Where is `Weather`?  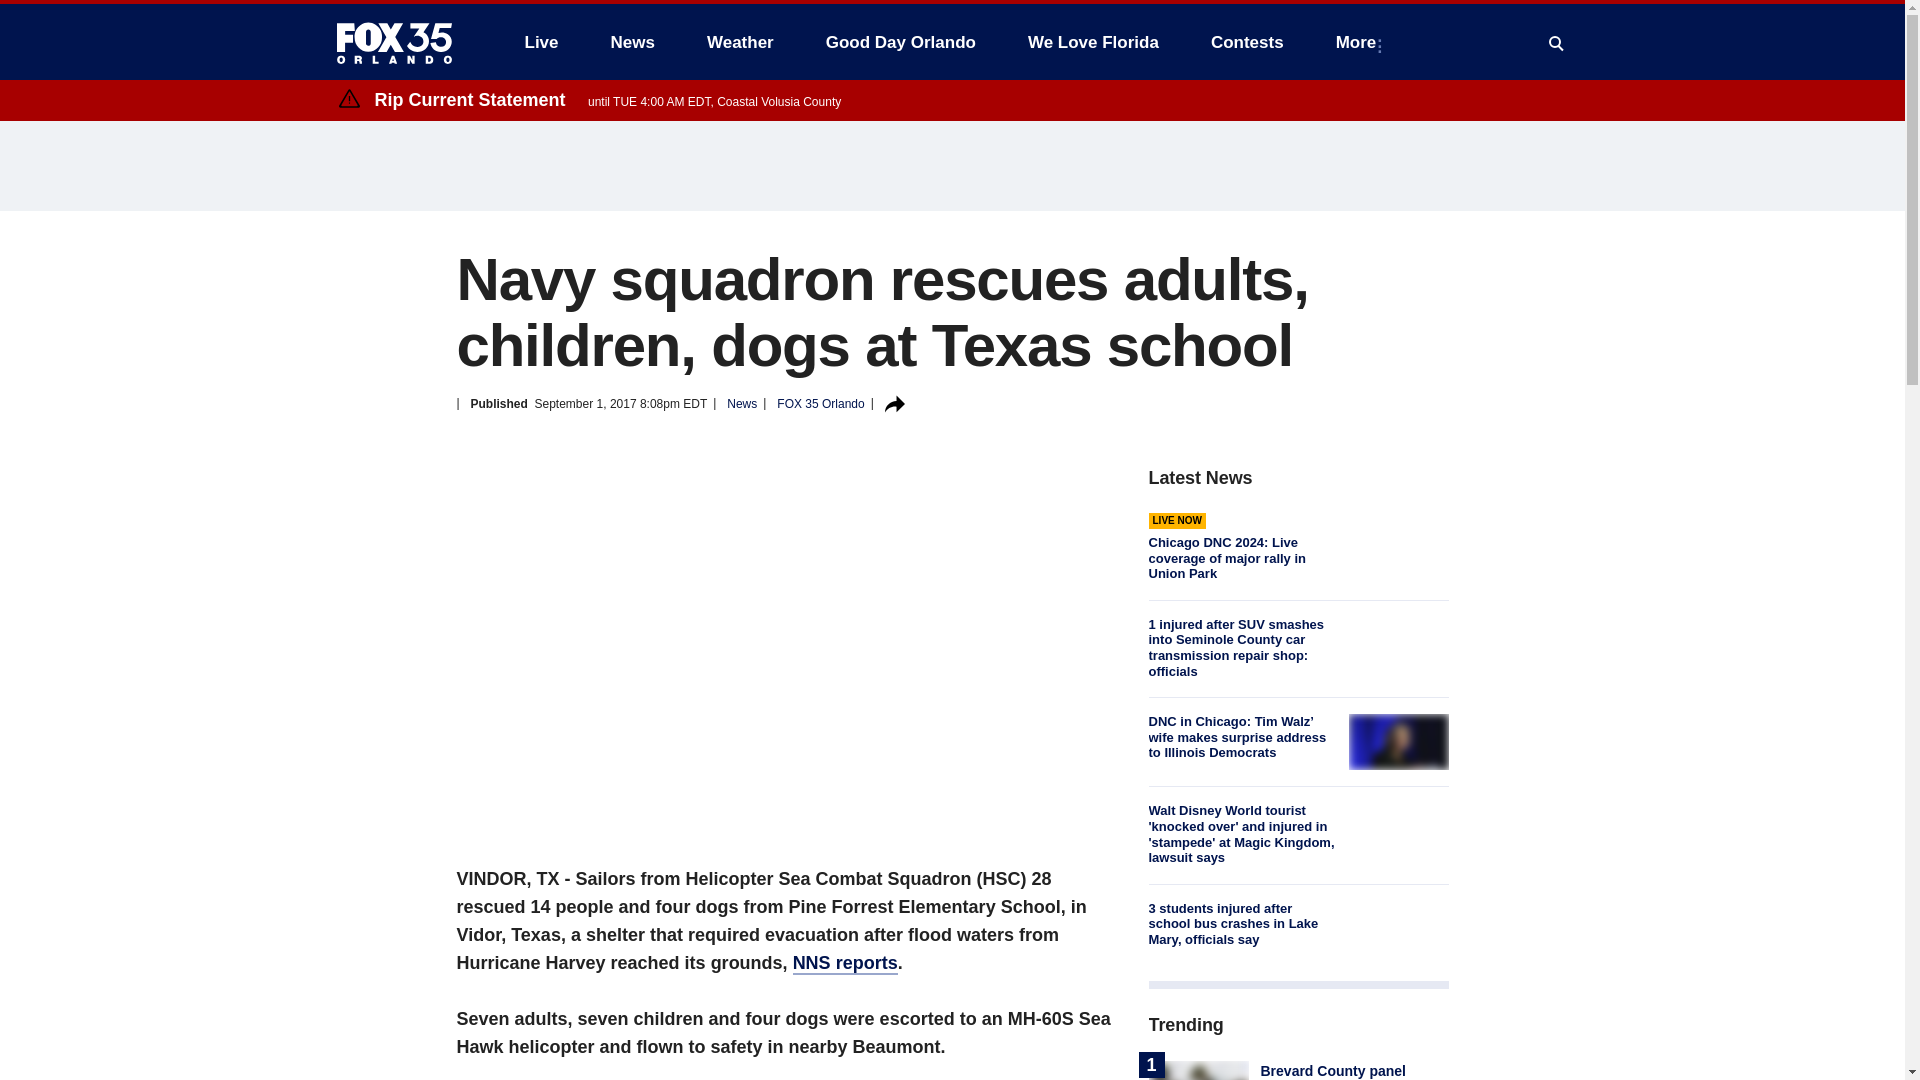
Weather is located at coordinates (740, 42).